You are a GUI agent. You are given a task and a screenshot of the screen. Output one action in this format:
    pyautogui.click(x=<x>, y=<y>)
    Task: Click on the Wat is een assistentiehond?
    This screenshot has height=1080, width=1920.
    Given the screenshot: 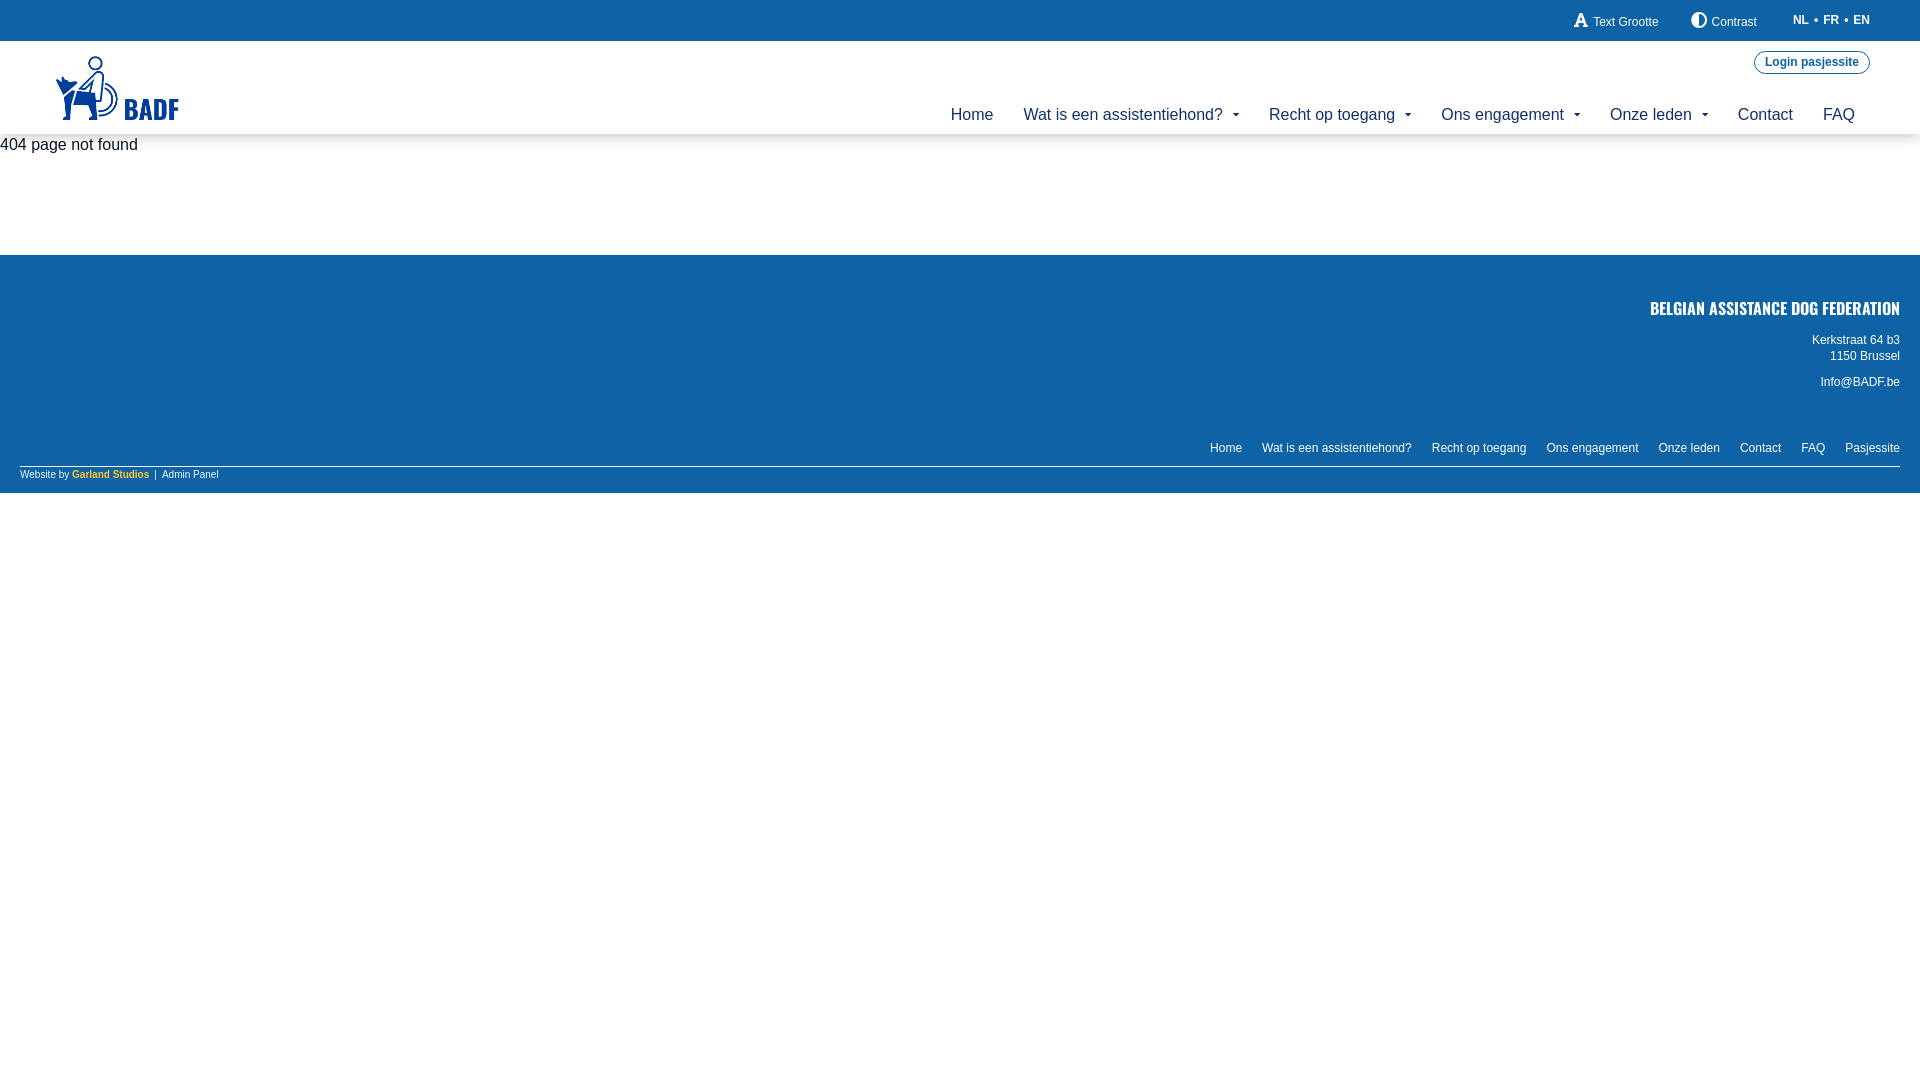 What is the action you would take?
    pyautogui.click(x=1337, y=448)
    